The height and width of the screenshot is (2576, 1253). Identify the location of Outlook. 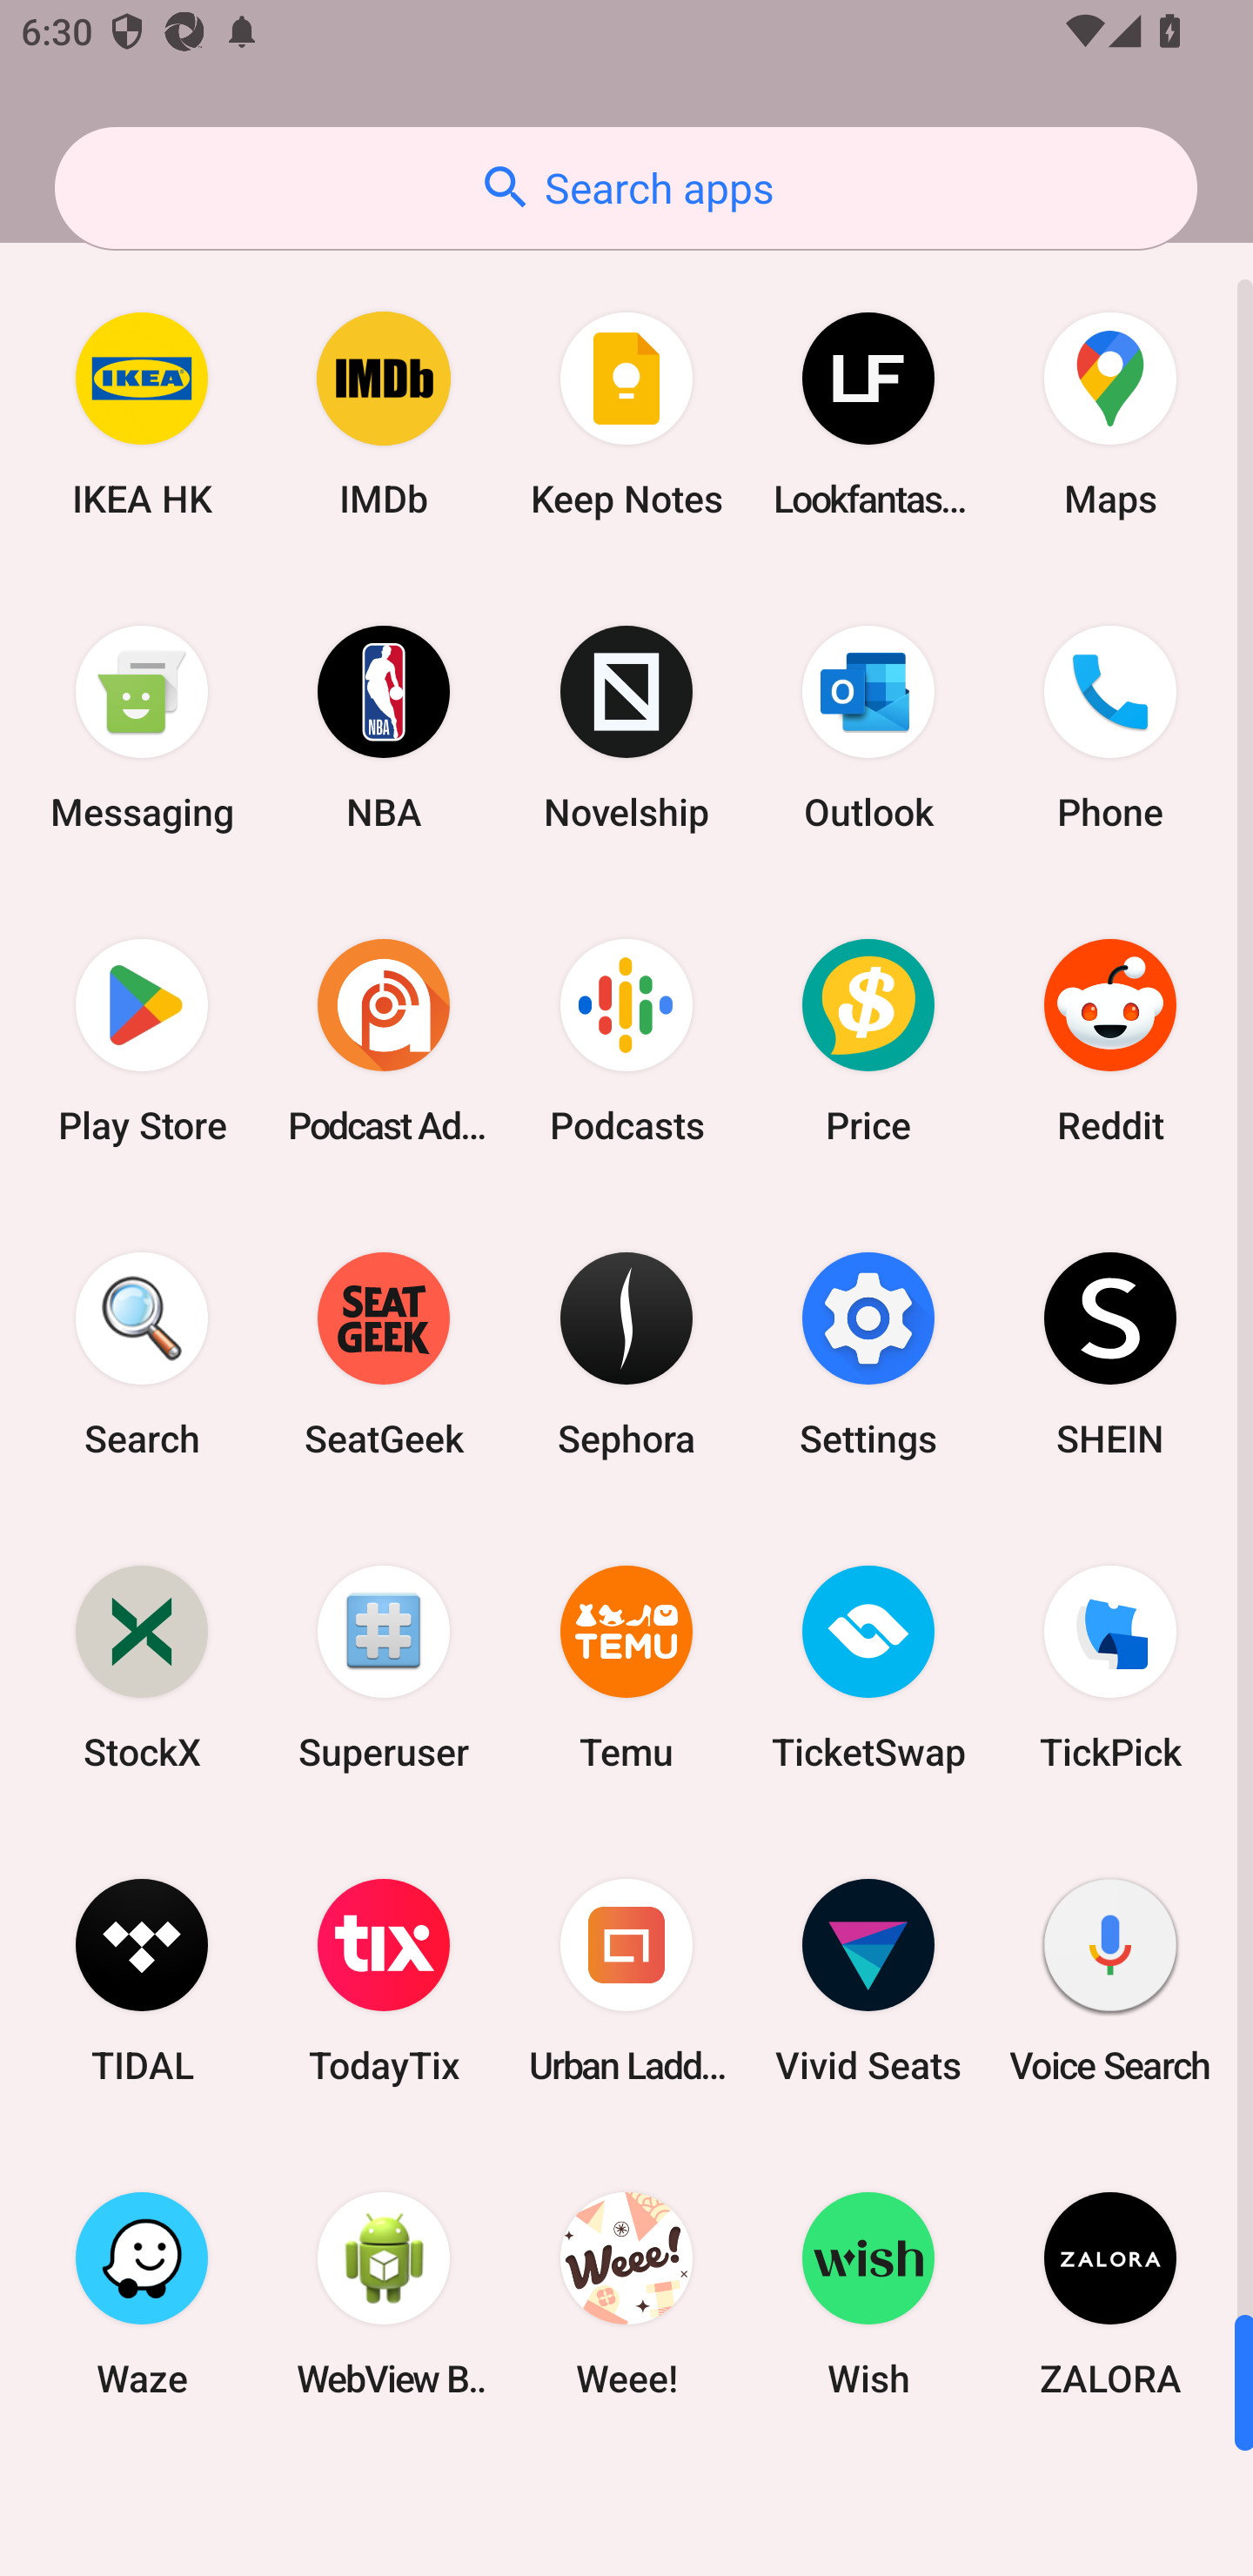
(868, 728).